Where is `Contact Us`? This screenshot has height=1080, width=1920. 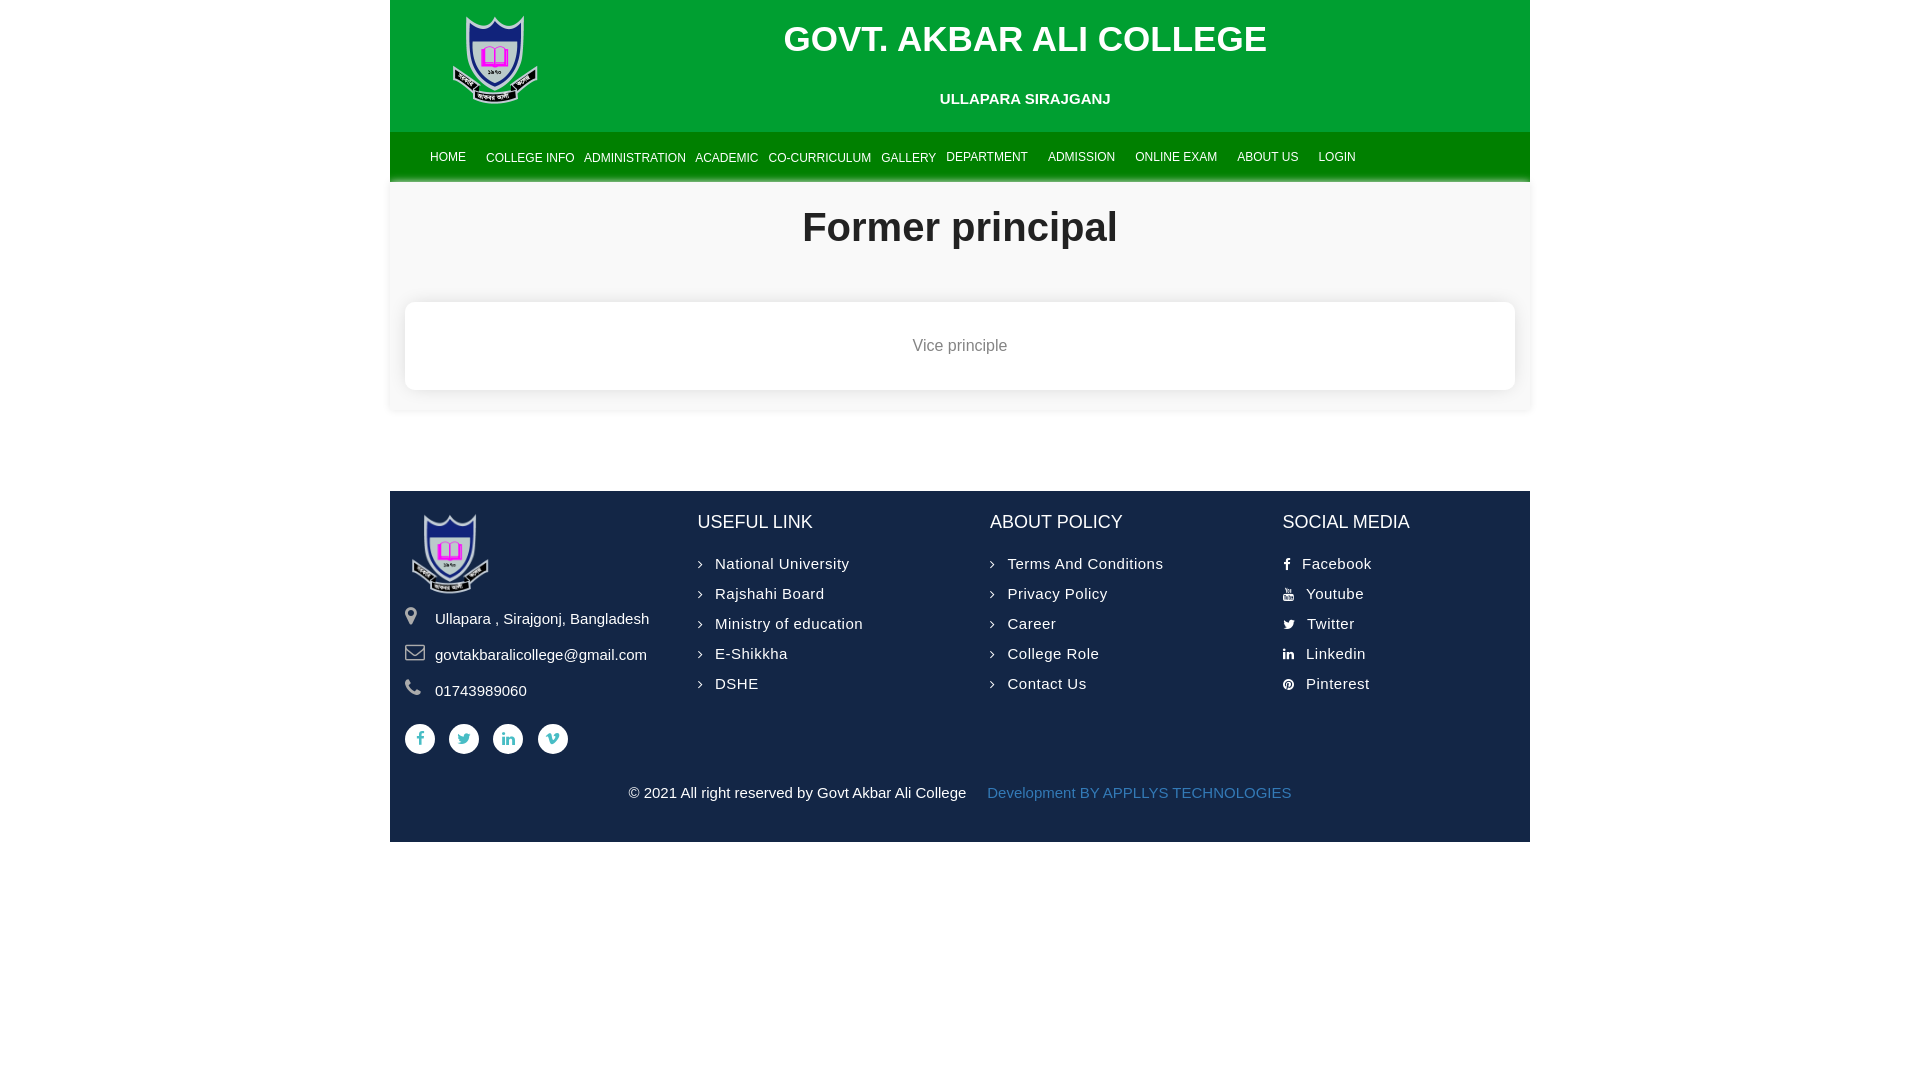 Contact Us is located at coordinates (1038, 684).